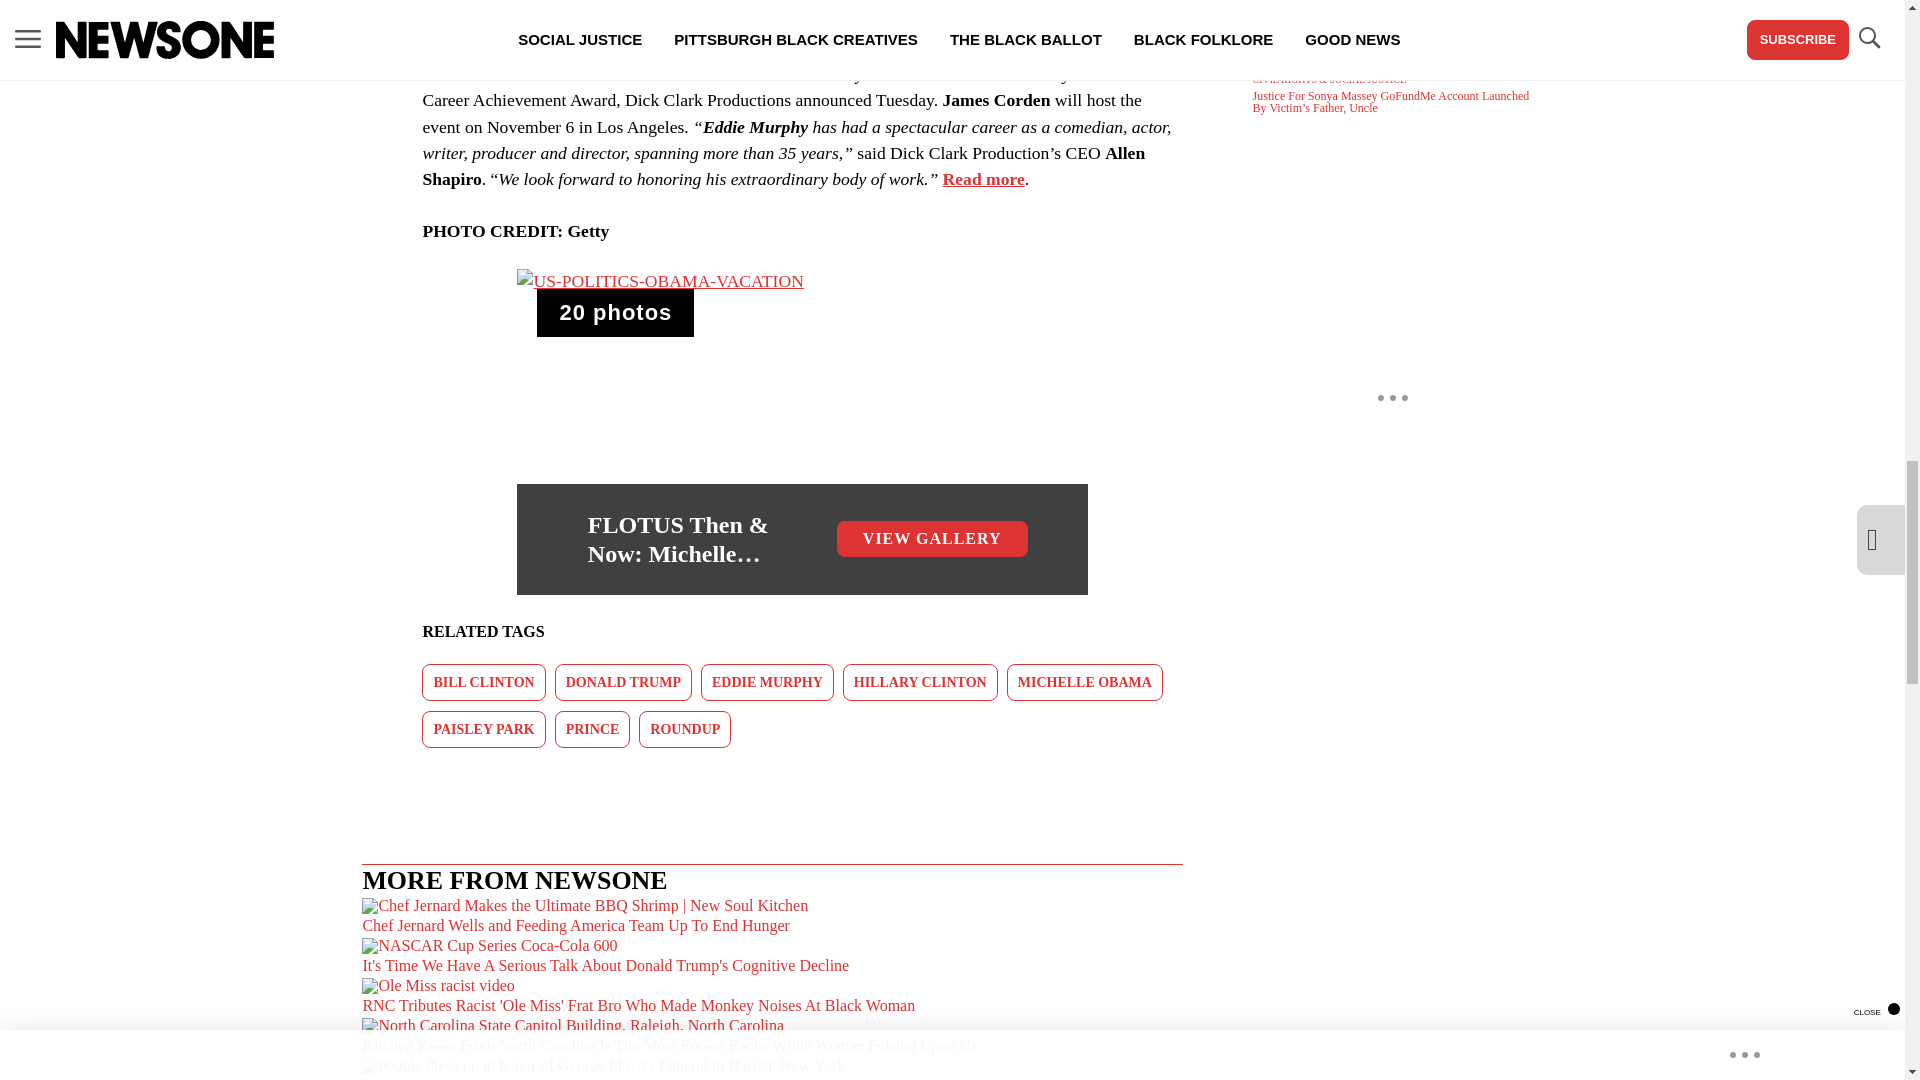  Describe the element at coordinates (685, 729) in the screenshot. I see `ROUNDUP` at that location.